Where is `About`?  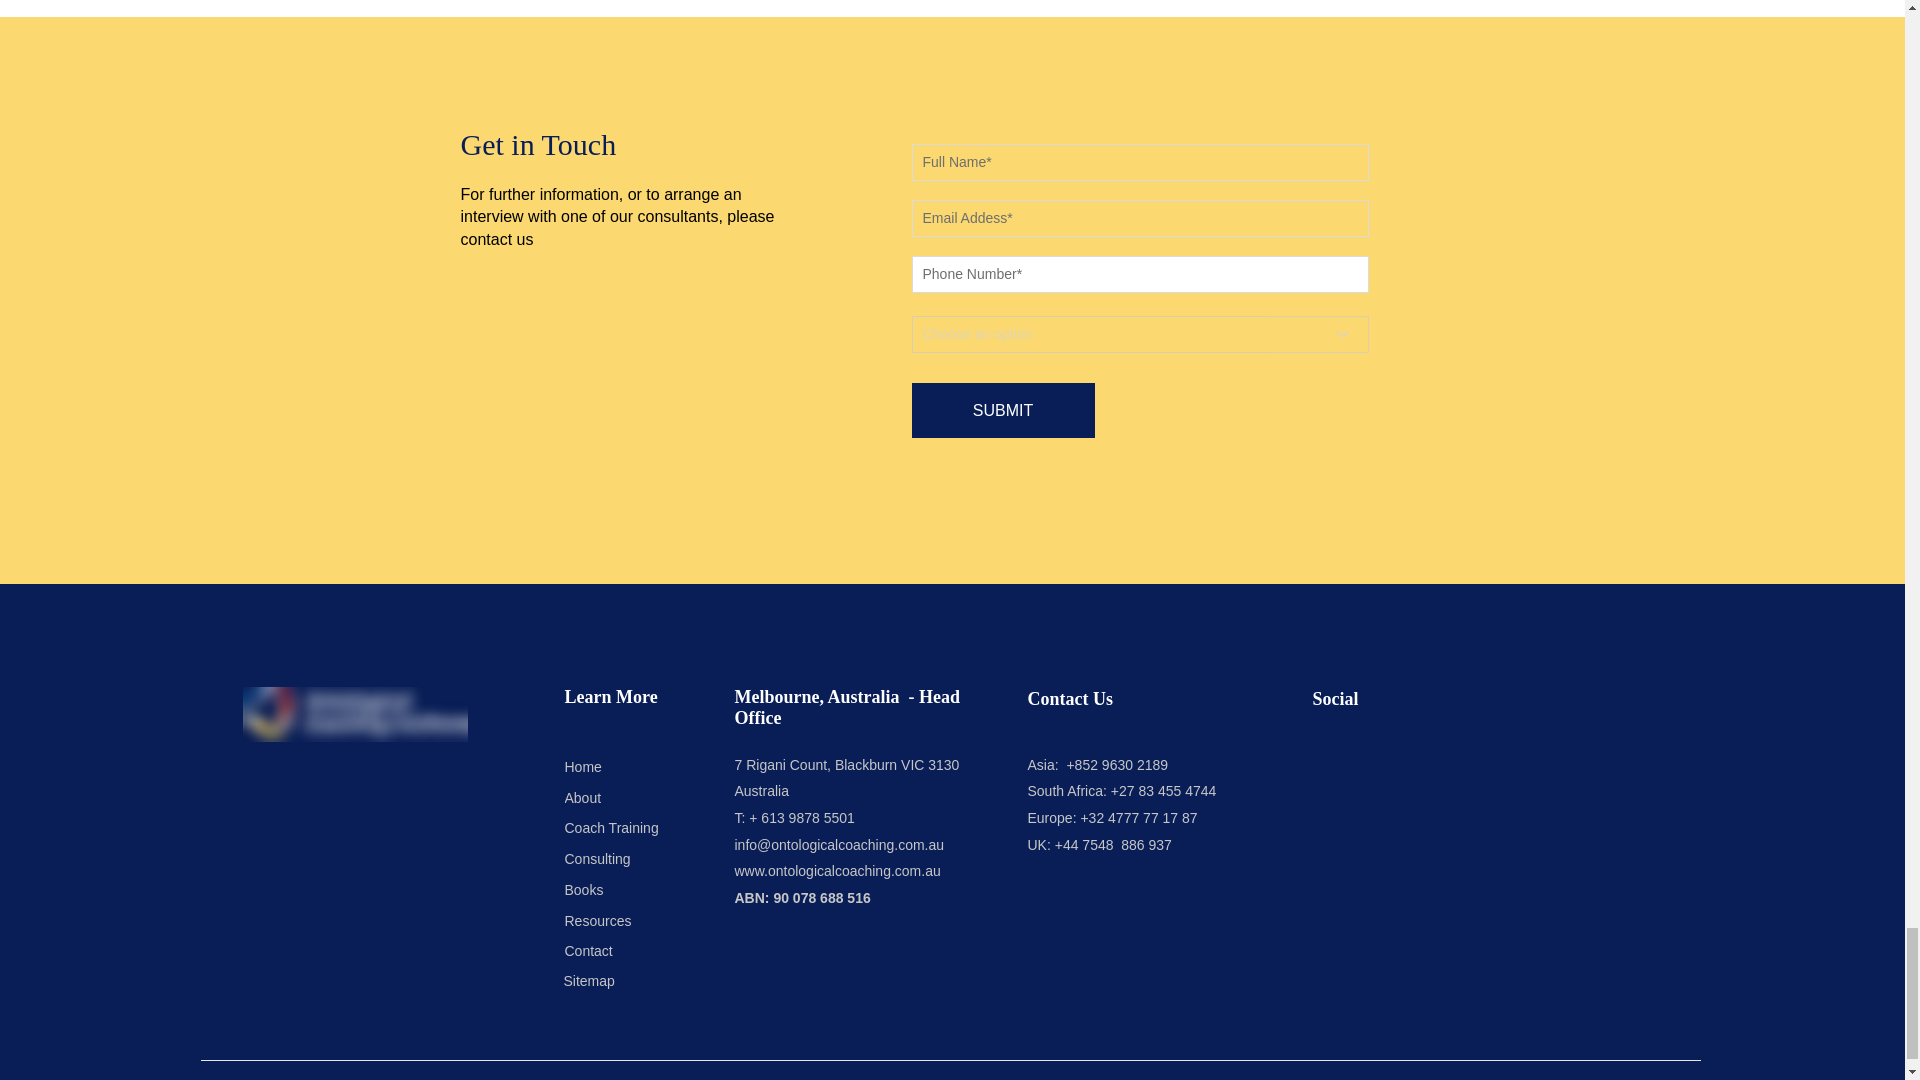
About is located at coordinates (631, 798).